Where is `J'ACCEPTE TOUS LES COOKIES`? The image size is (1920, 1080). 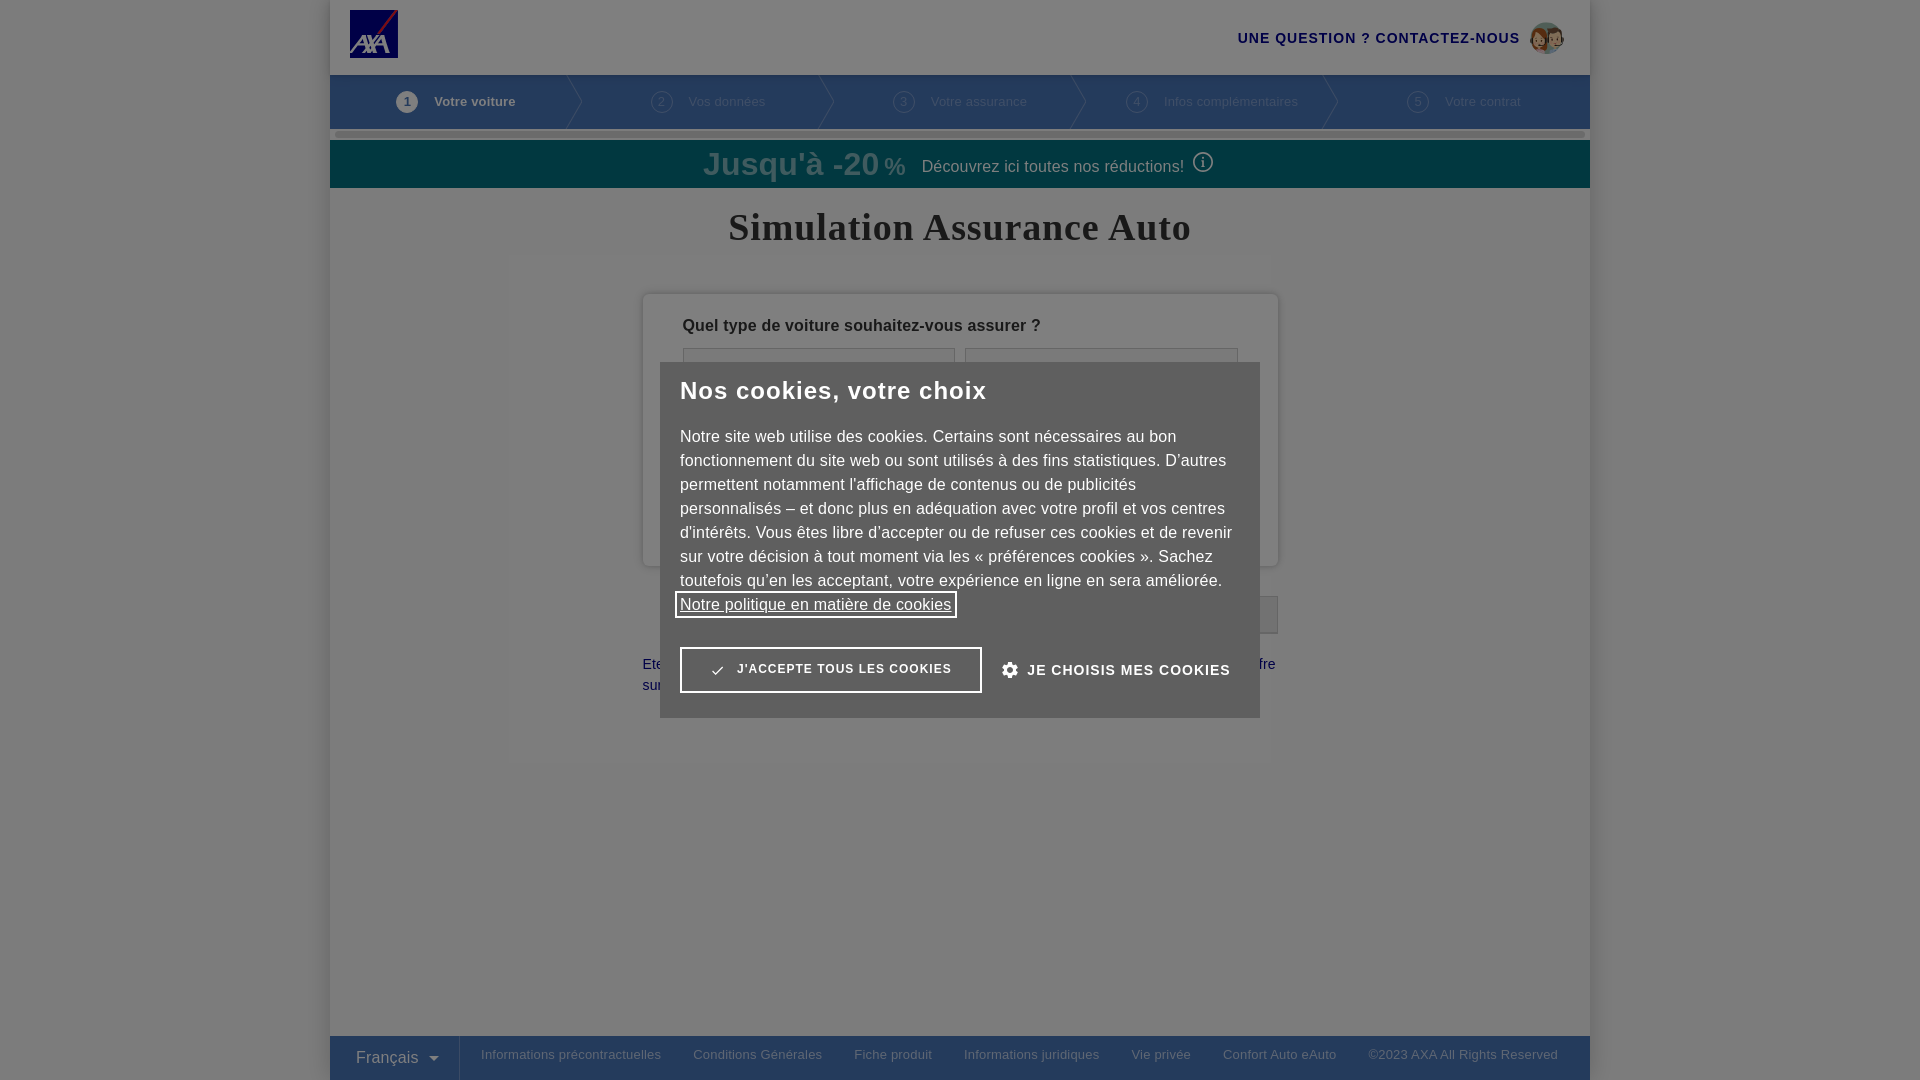 J'ACCEPTE TOUS LES COOKIES is located at coordinates (831, 670).